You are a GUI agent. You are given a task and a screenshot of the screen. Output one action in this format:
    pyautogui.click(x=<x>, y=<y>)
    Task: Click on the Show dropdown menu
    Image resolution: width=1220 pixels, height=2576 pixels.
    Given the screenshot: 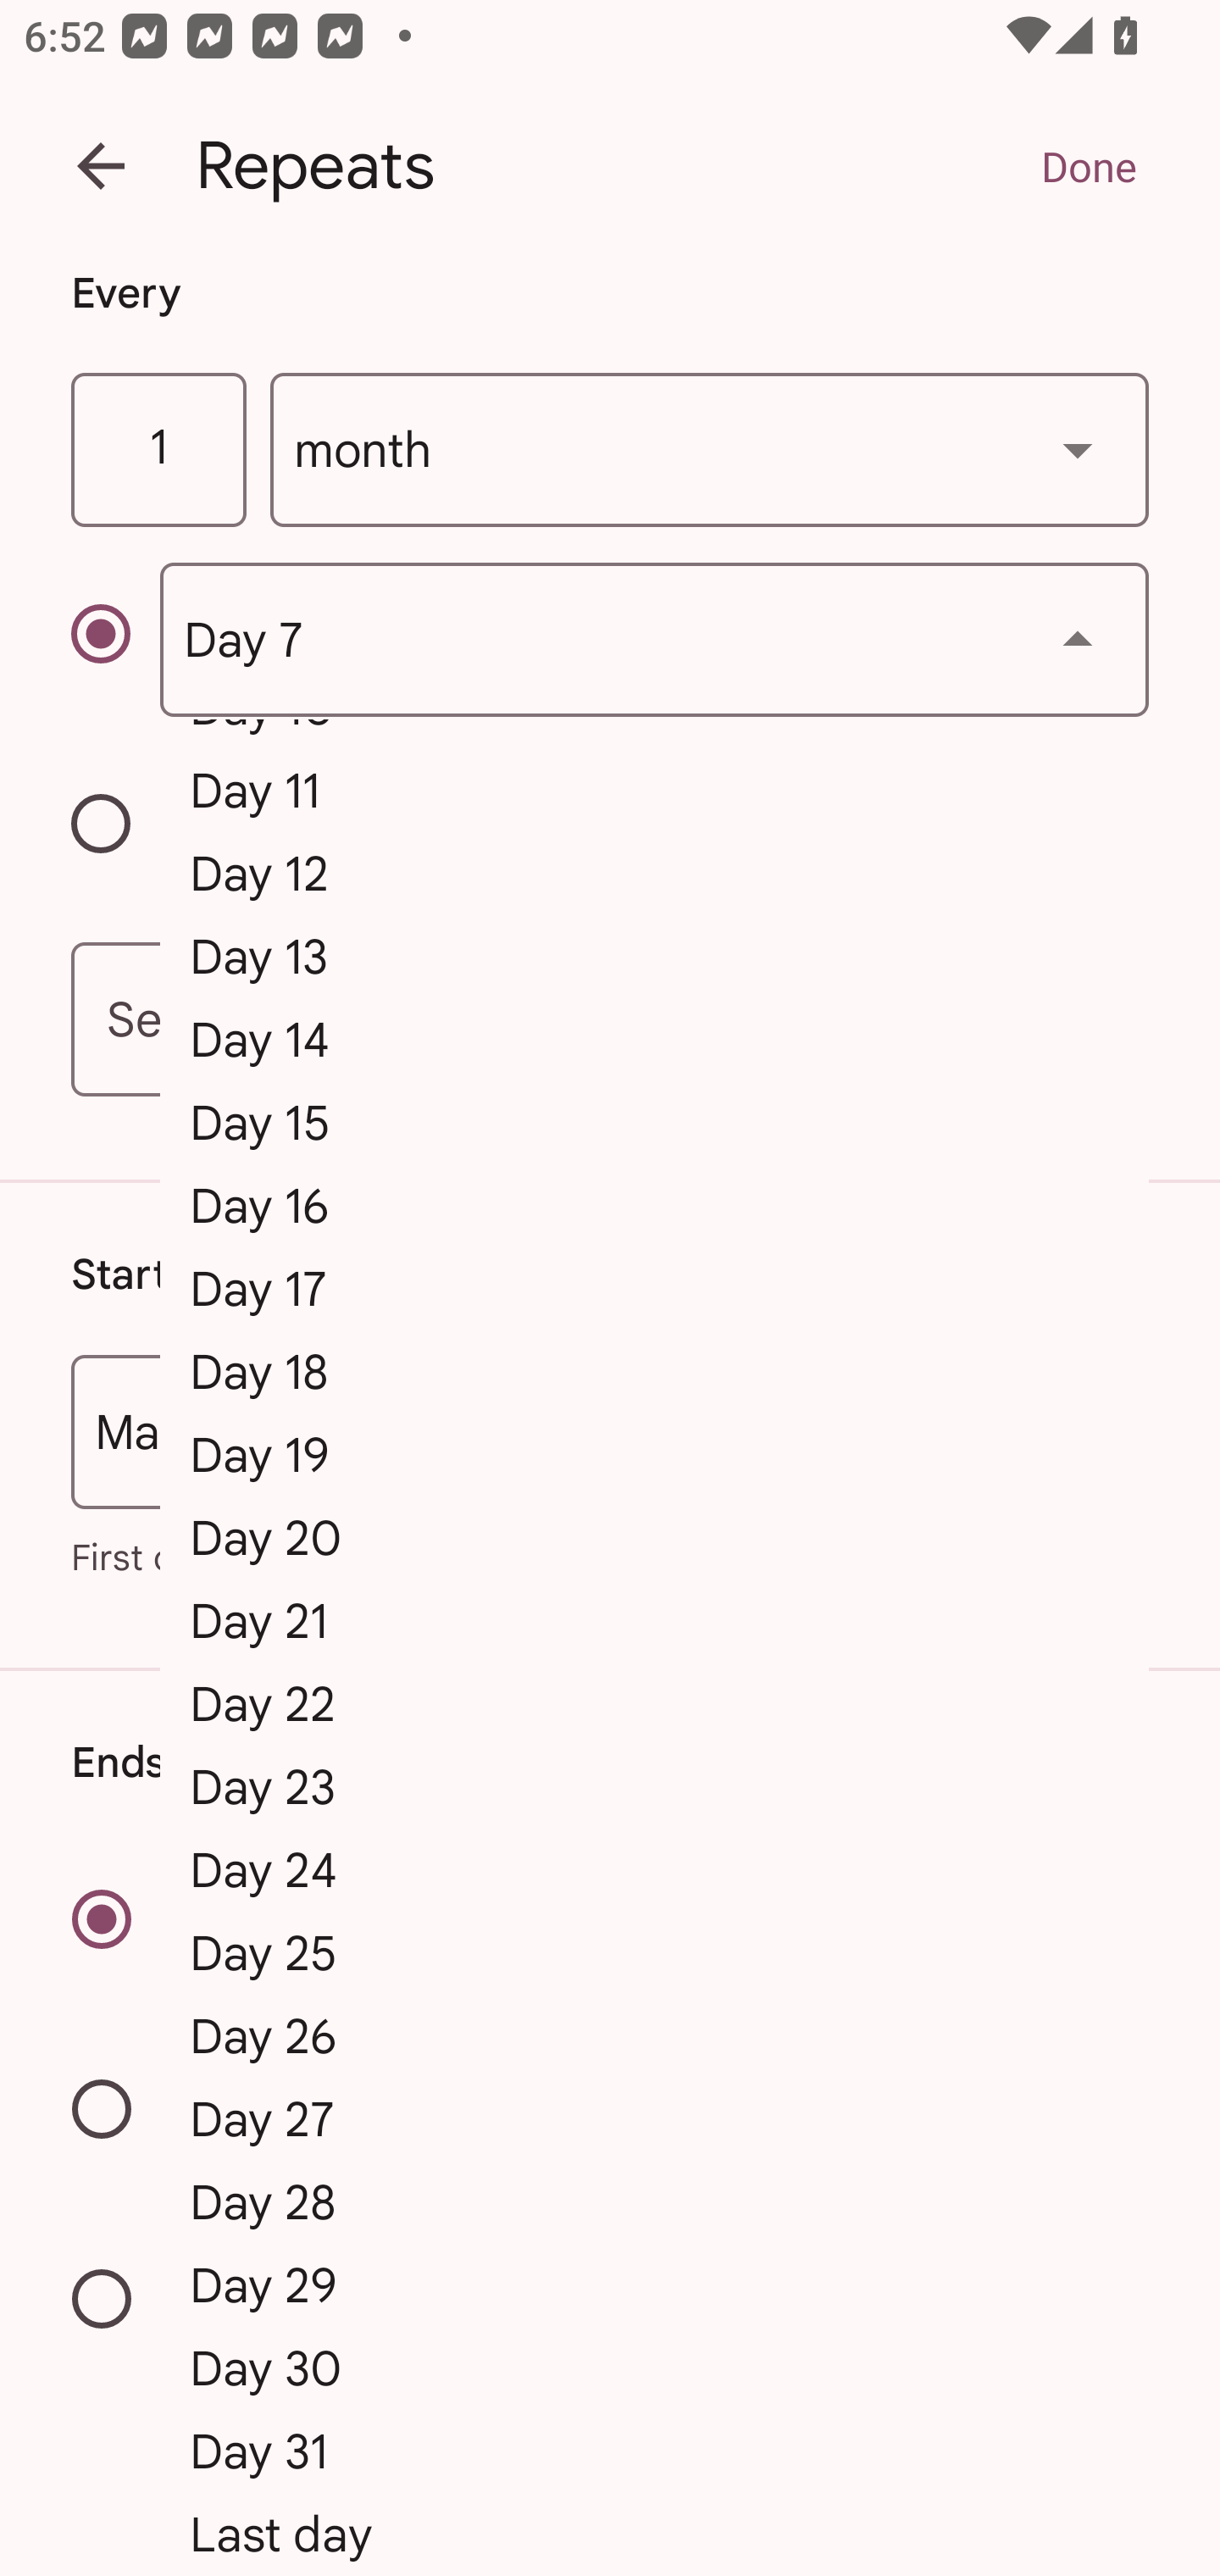 What is the action you would take?
    pyautogui.click(x=1078, y=449)
    